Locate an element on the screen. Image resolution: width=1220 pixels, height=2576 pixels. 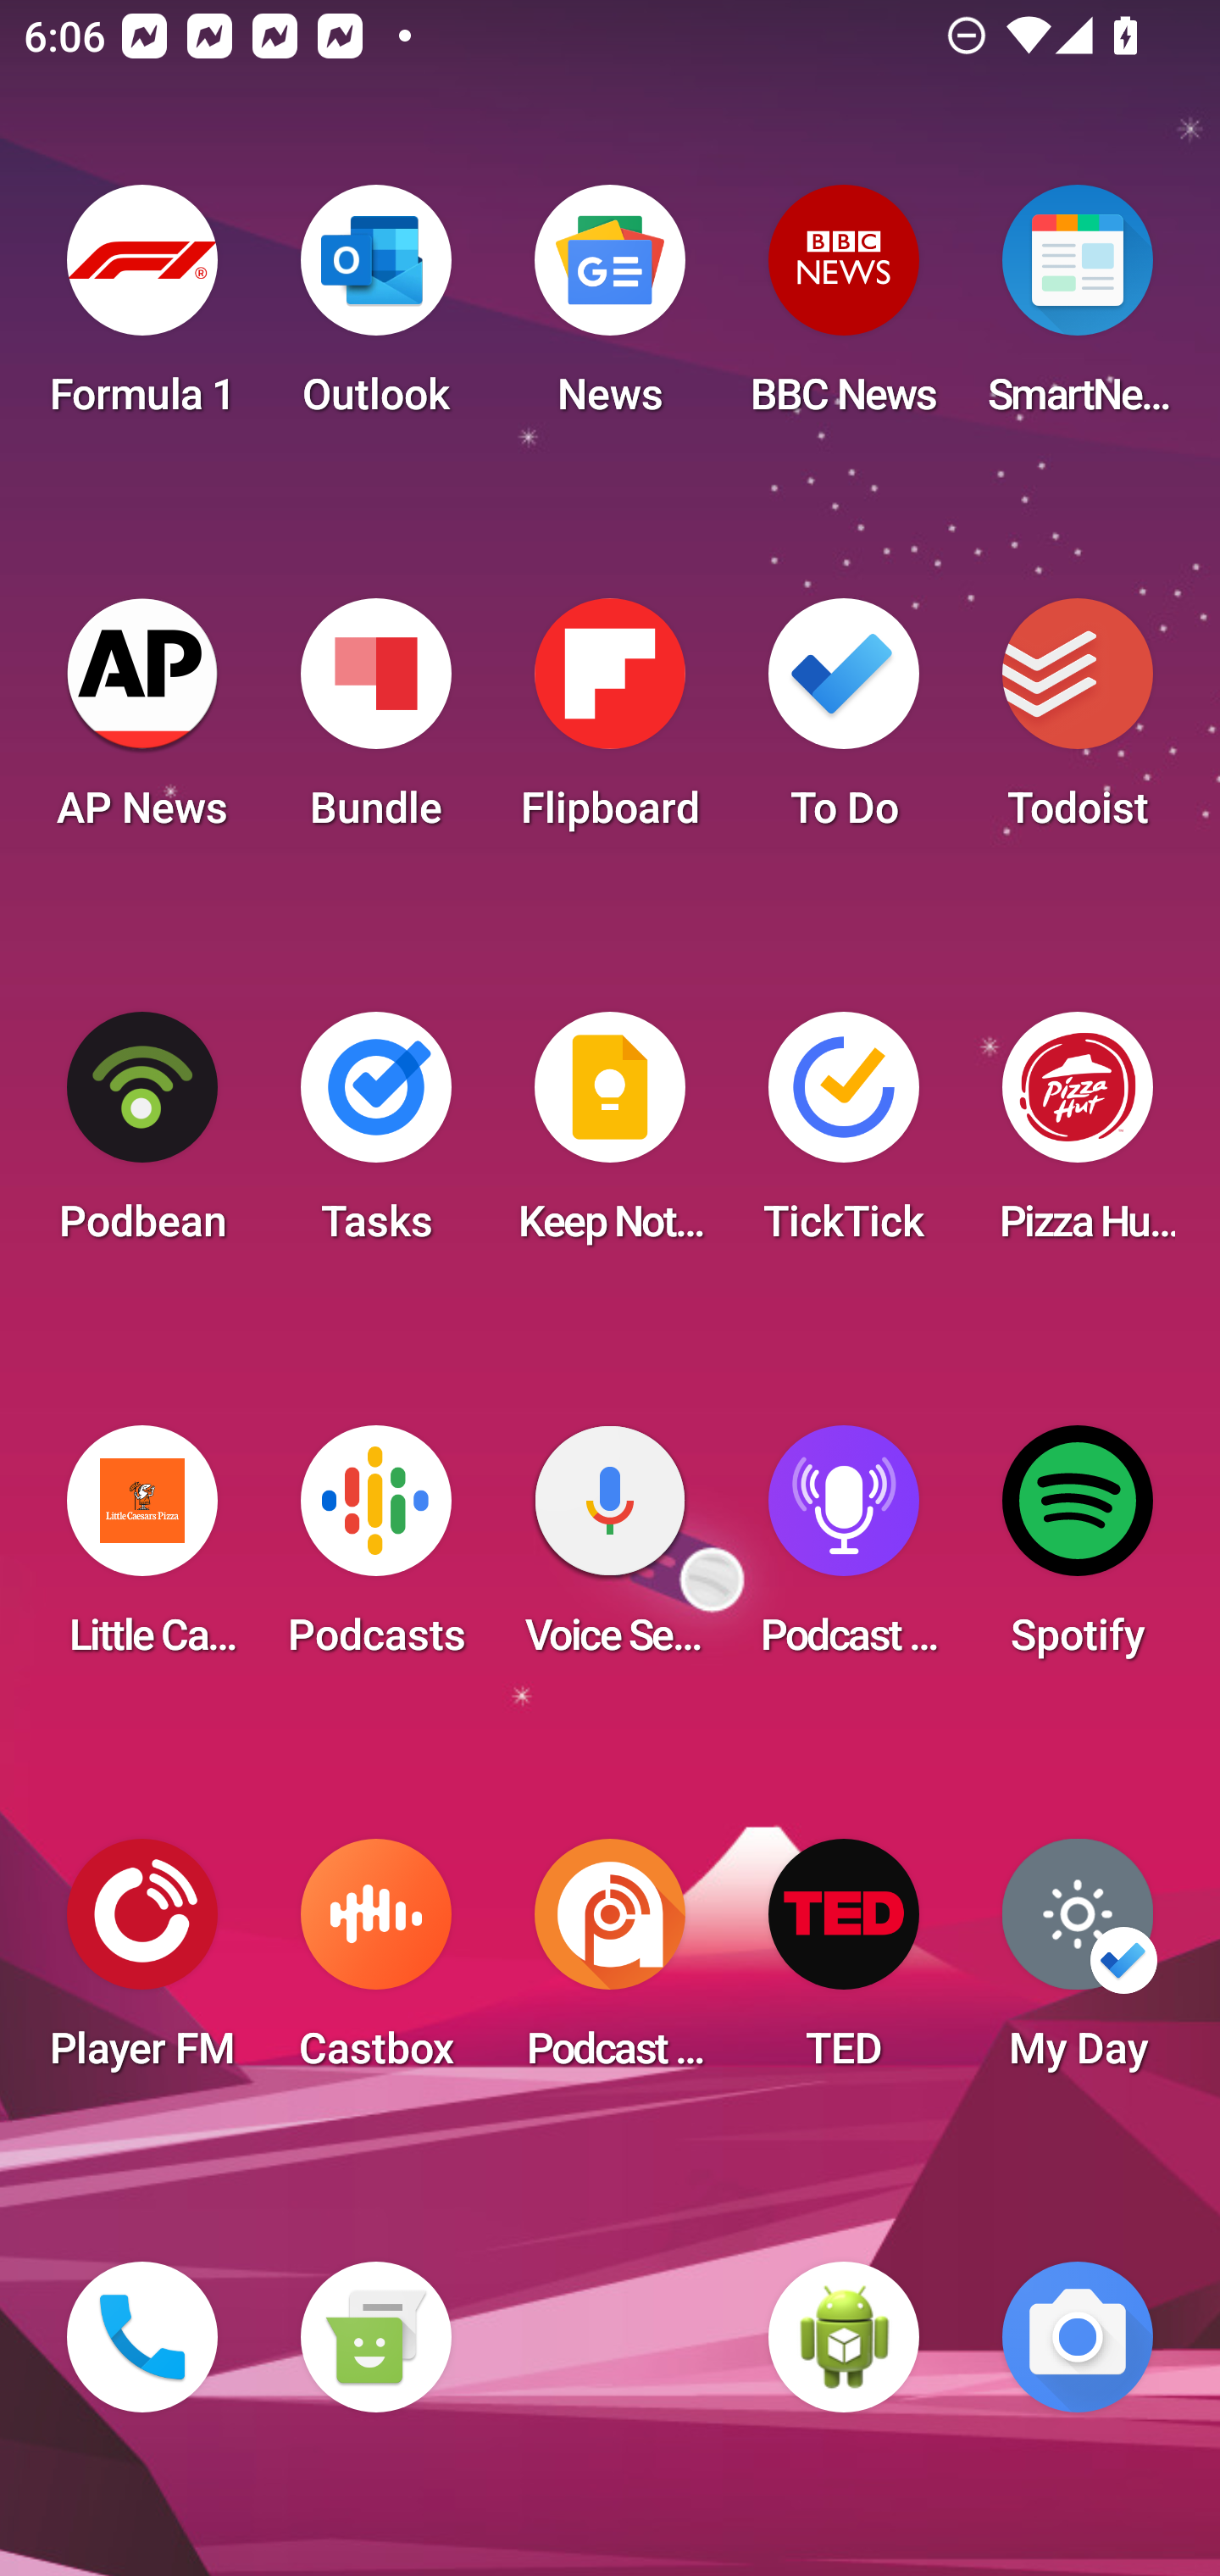
Podcasts is located at coordinates (375, 1551).